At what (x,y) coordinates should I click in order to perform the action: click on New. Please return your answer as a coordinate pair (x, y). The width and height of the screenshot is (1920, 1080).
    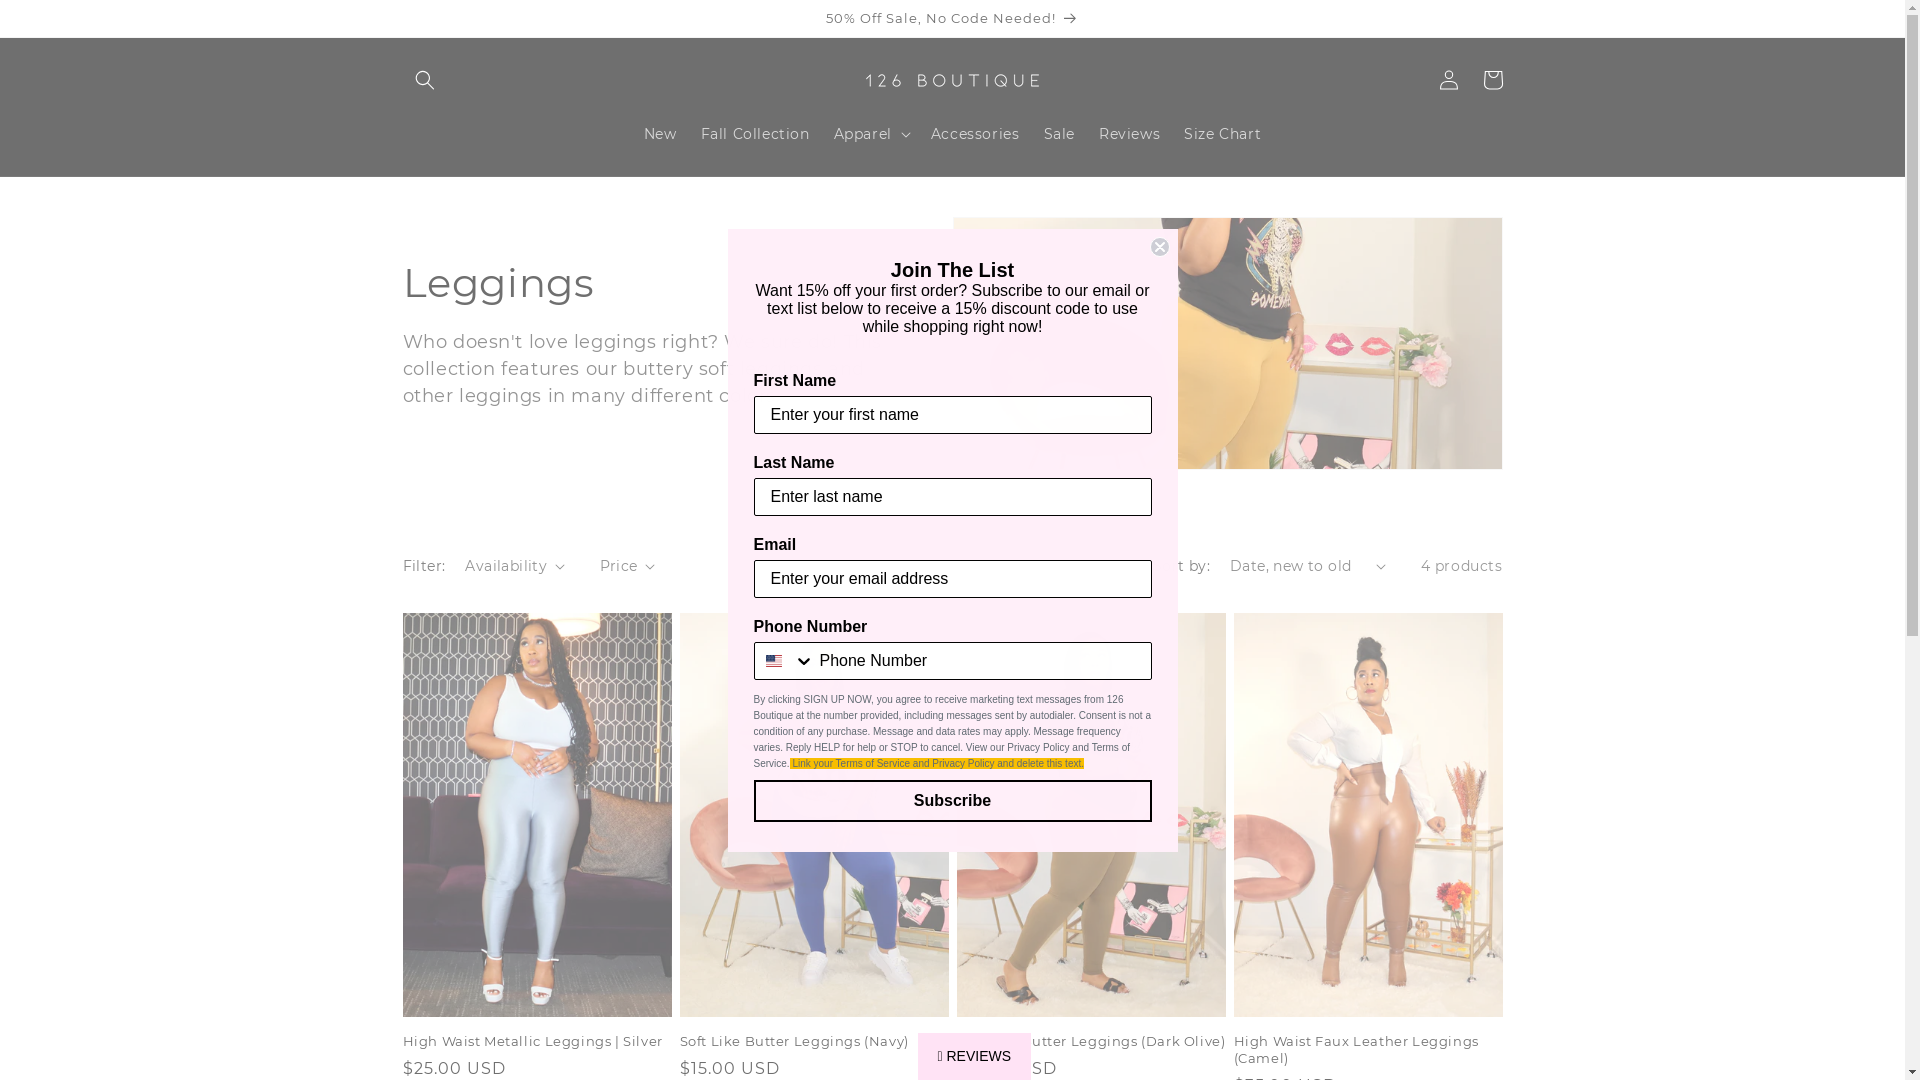
    Looking at the image, I should click on (660, 134).